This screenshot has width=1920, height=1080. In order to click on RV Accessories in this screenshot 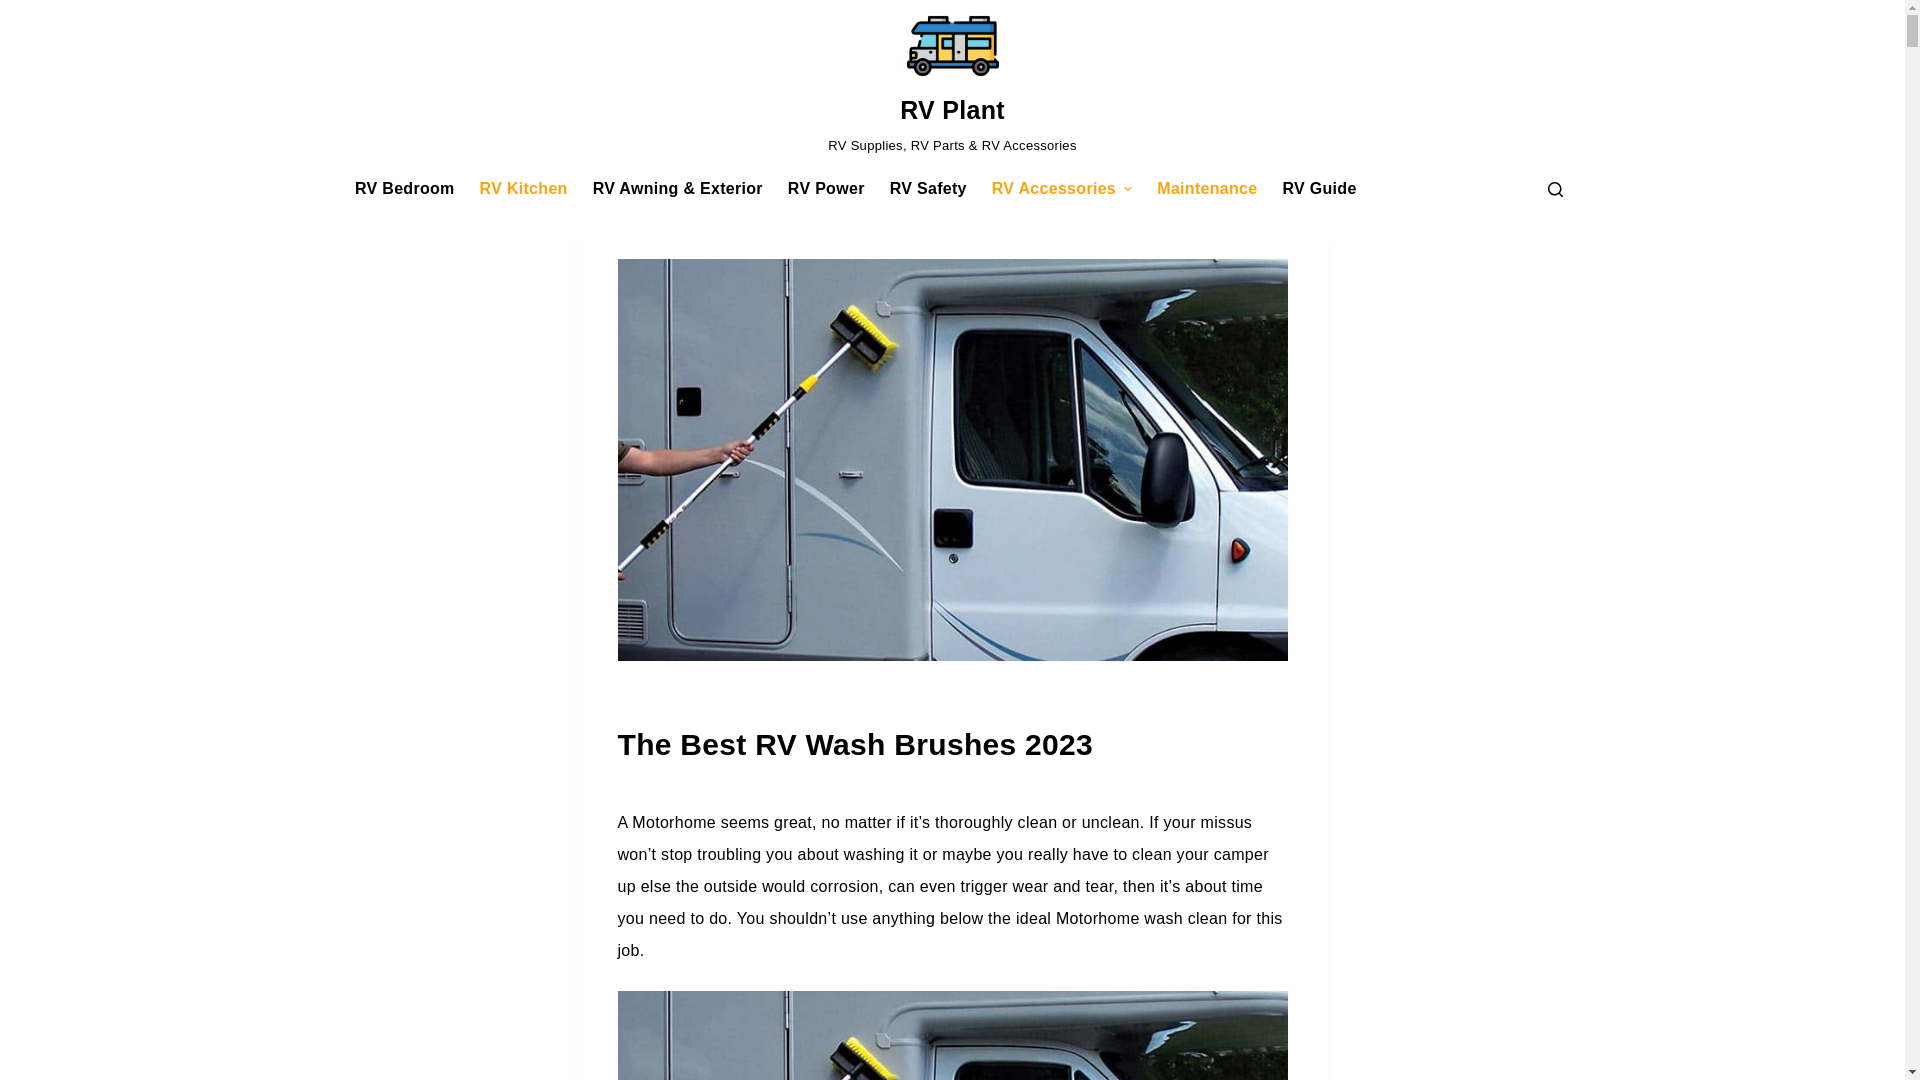, I will do `click(1062, 188)`.